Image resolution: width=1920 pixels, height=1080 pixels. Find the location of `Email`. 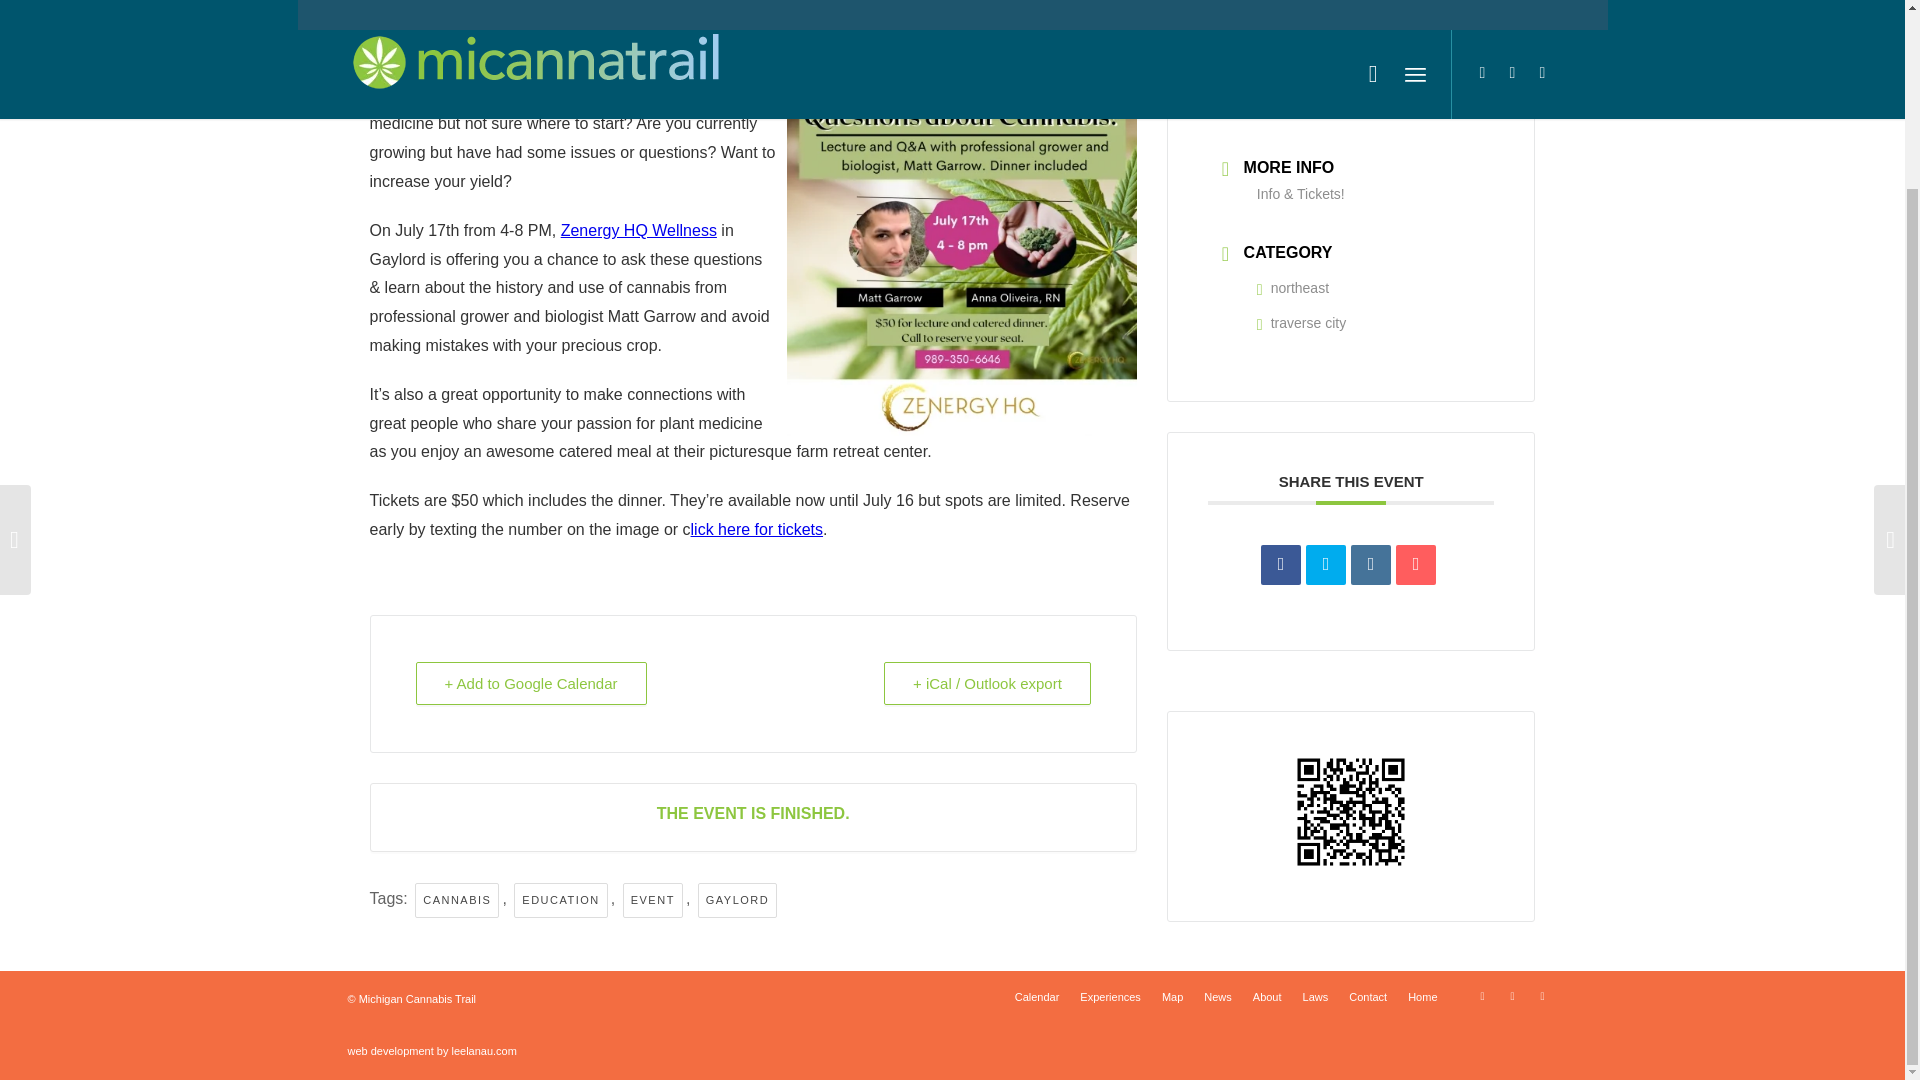

Email is located at coordinates (1416, 565).